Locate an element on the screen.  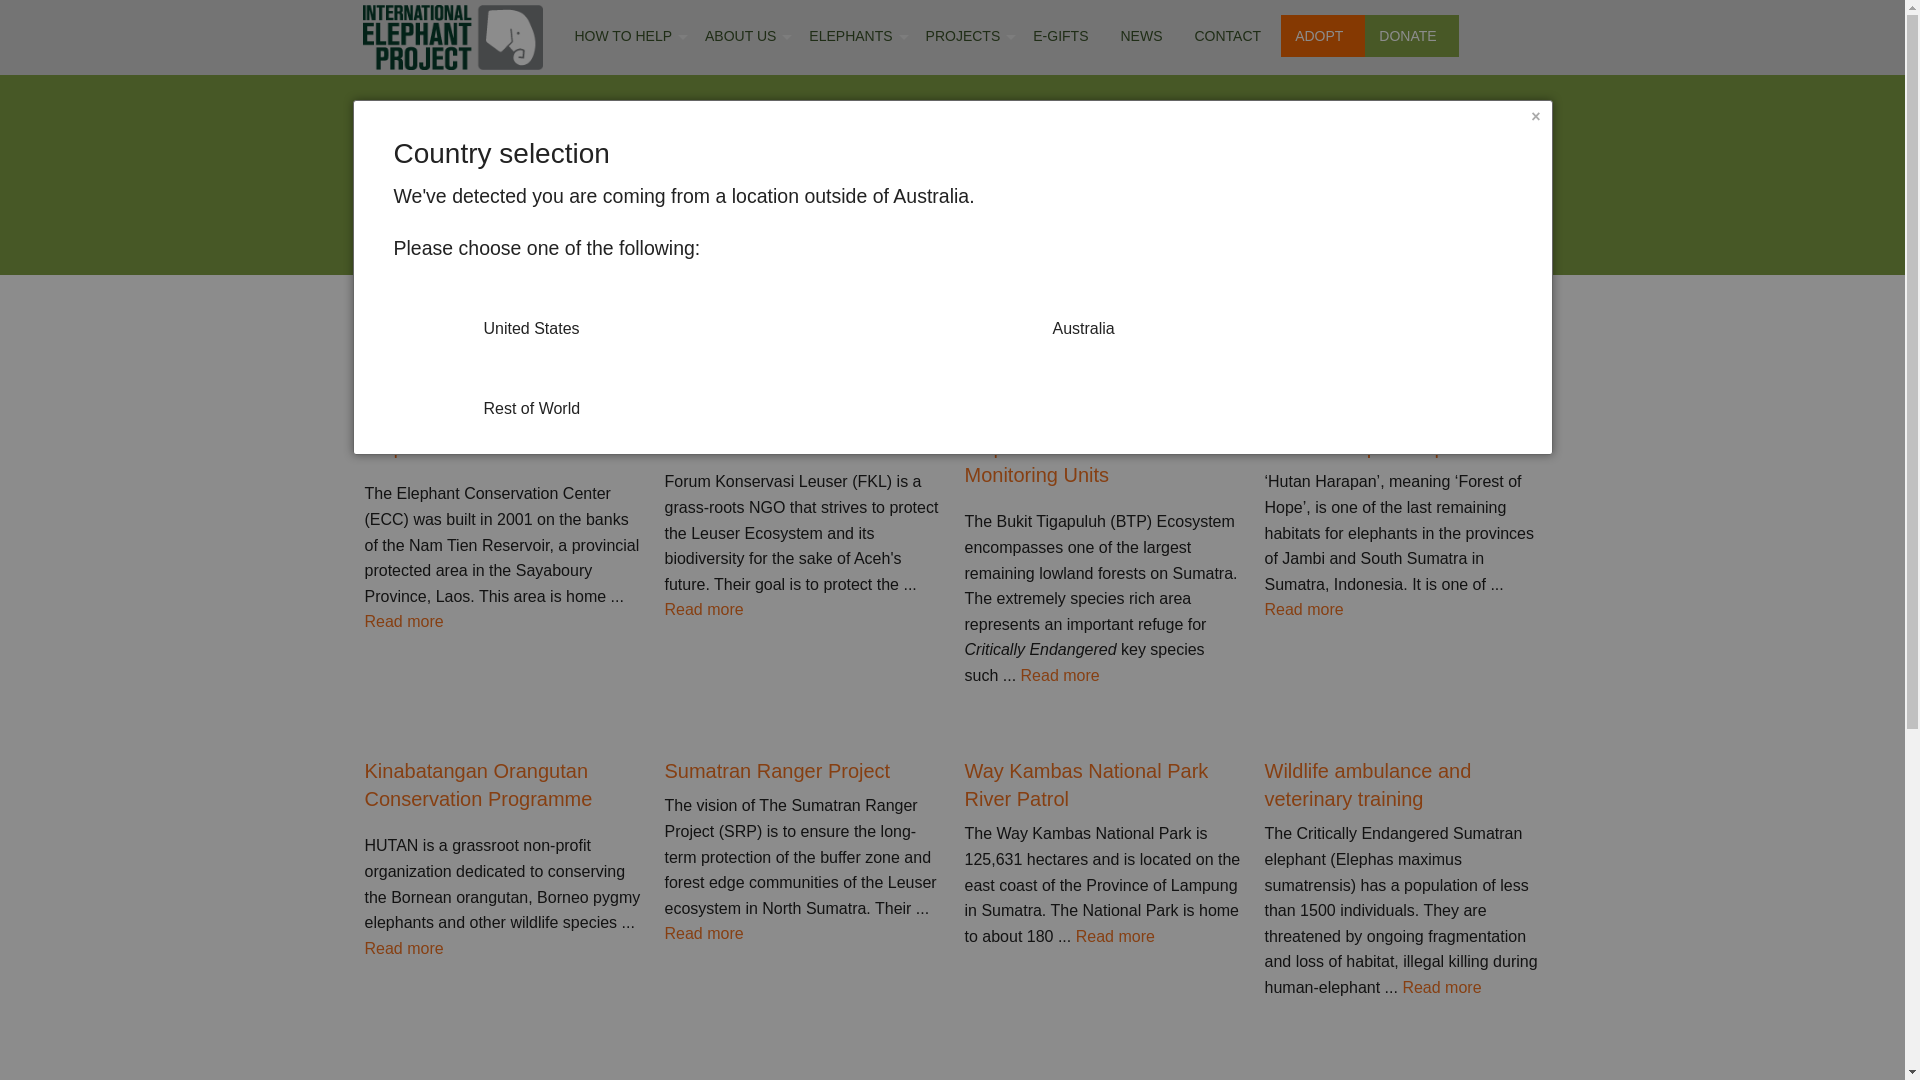
DONATE is located at coordinates (622, 148).